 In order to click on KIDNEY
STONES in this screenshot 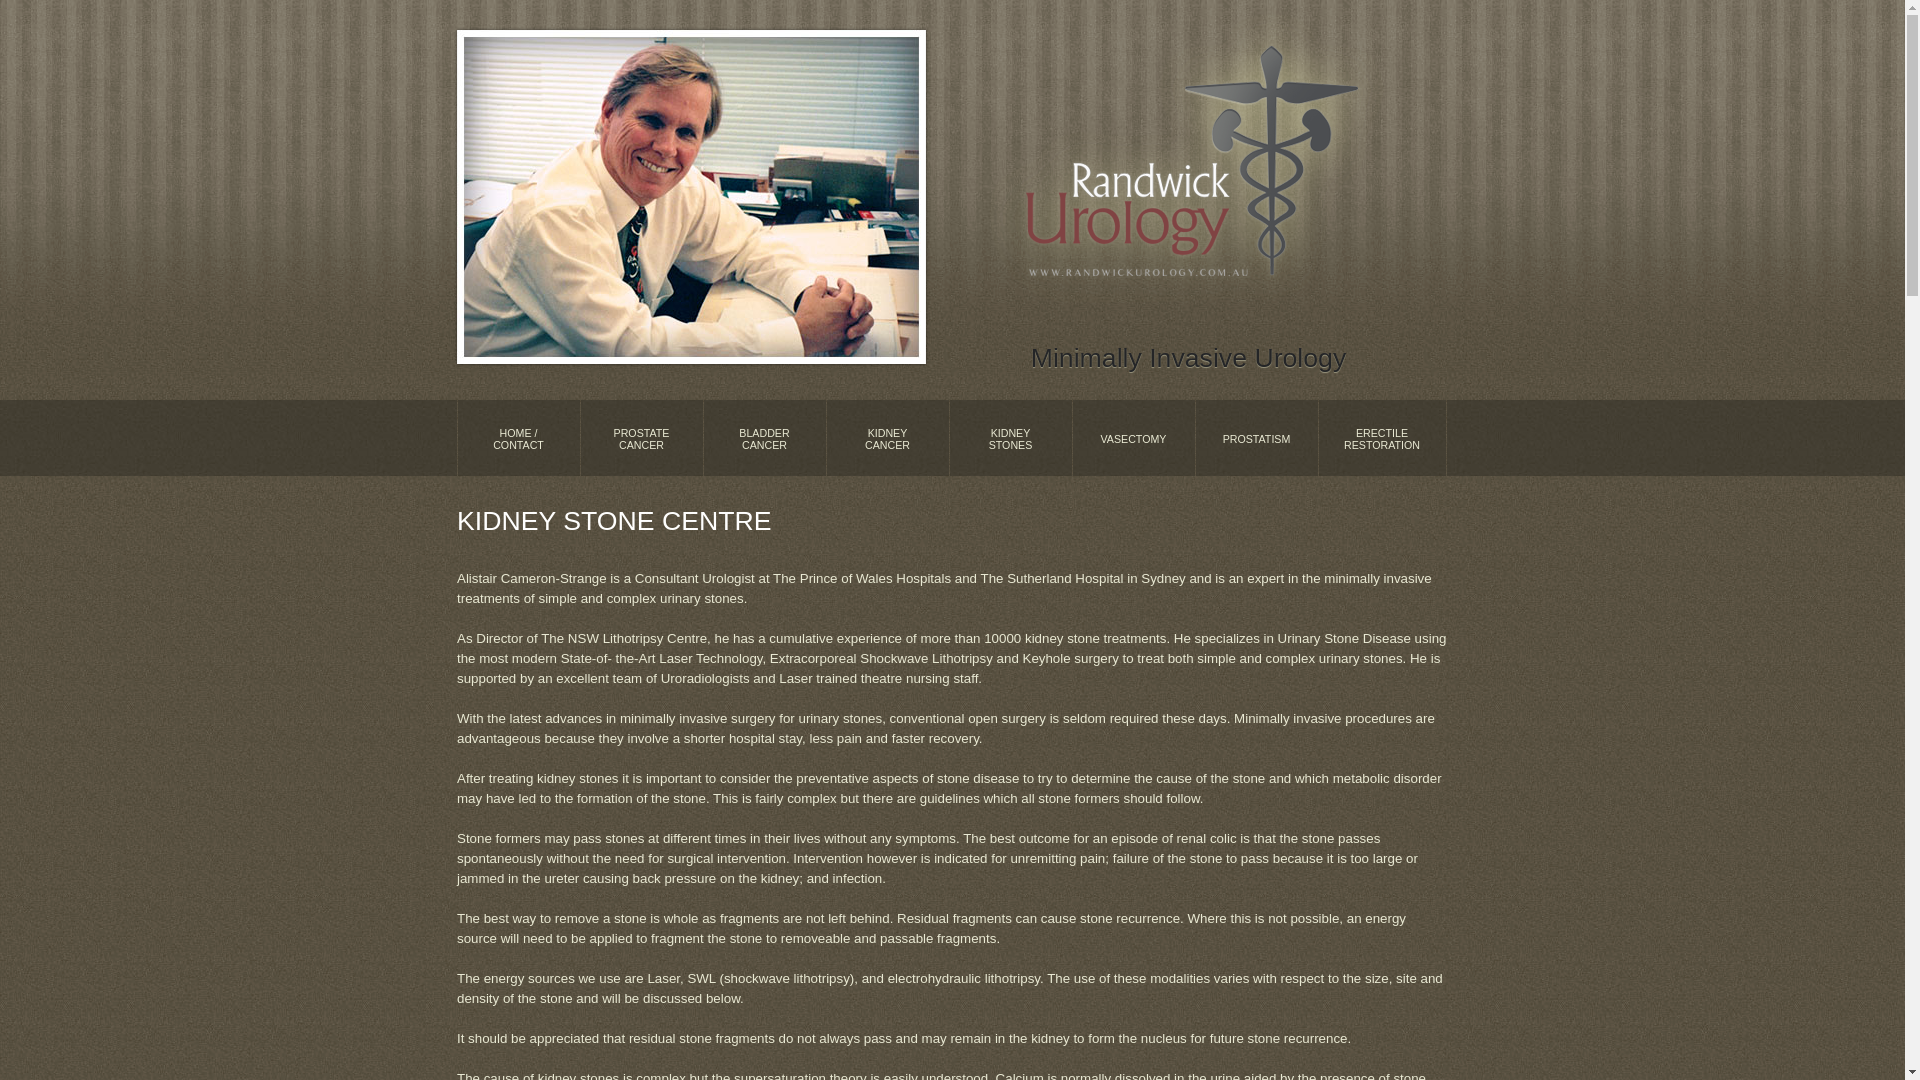, I will do `click(1010, 438)`.